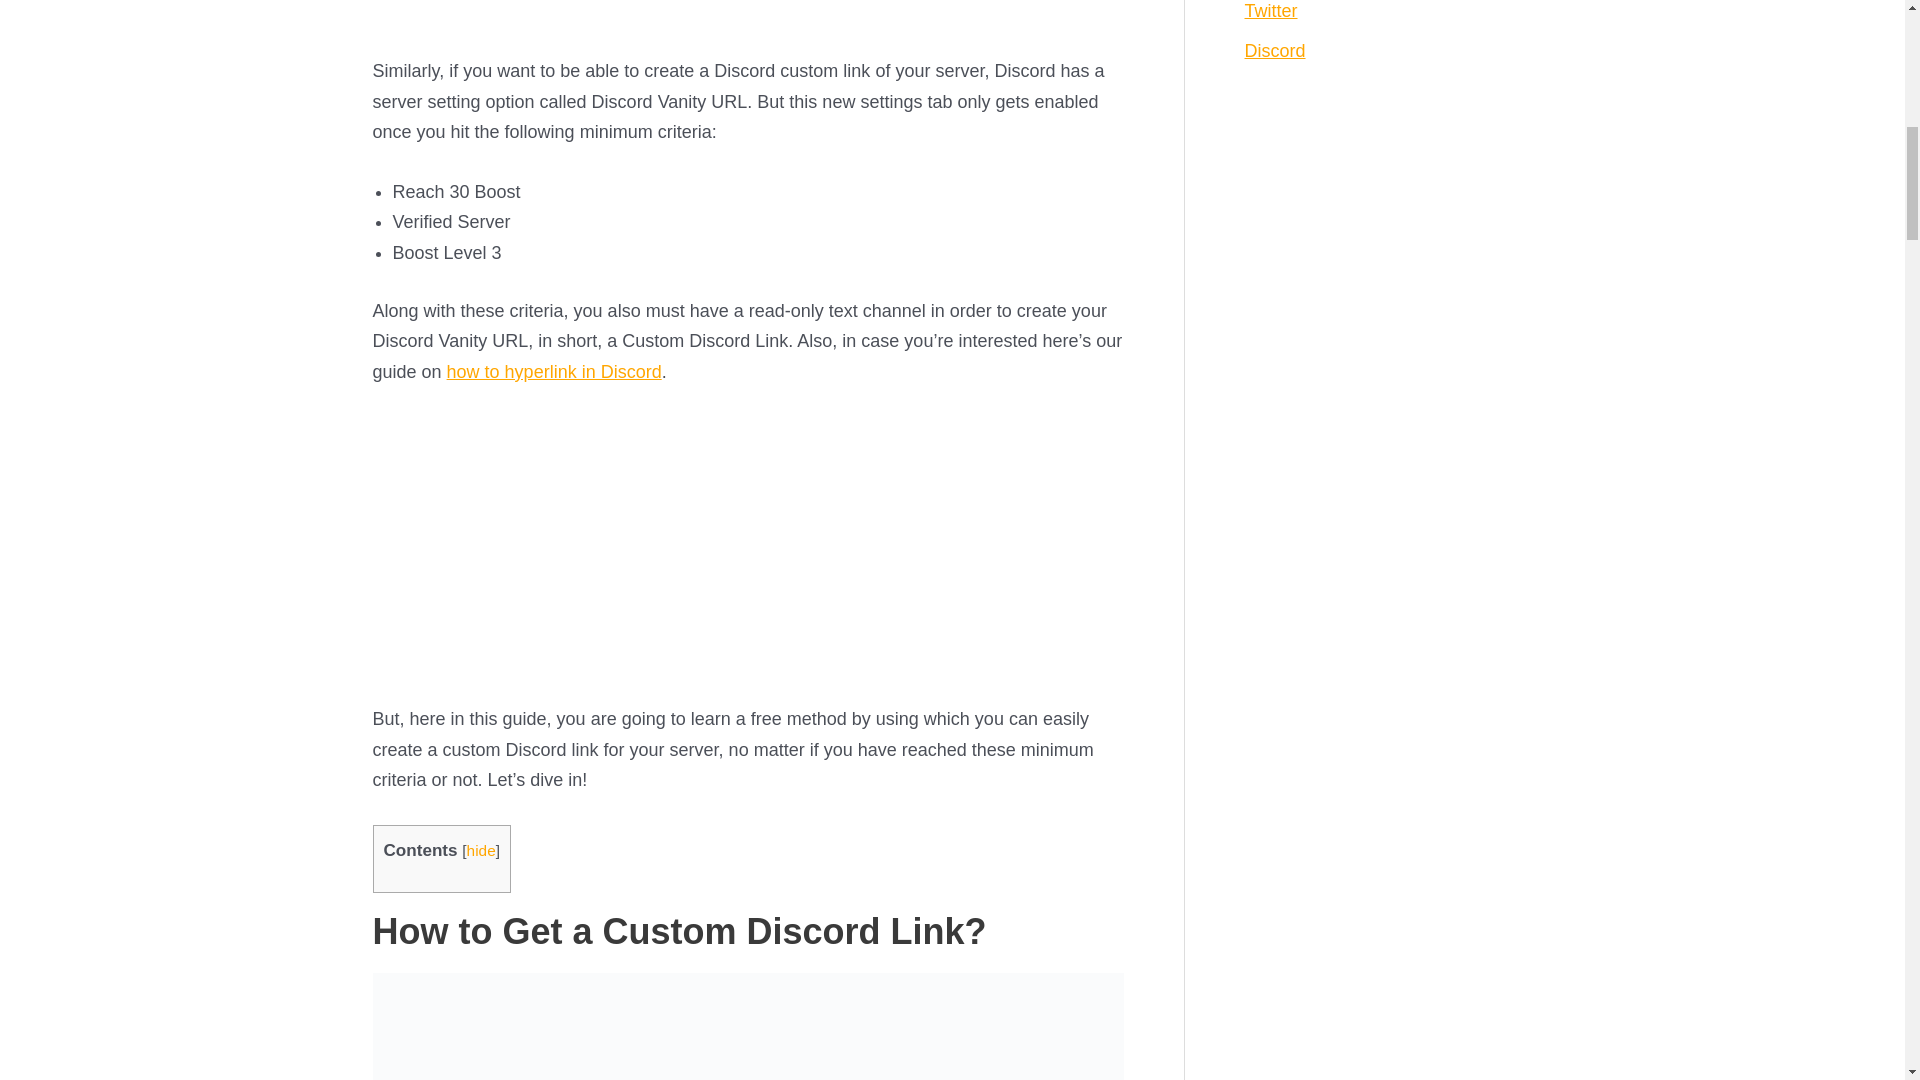  Describe the element at coordinates (554, 372) in the screenshot. I see `how to hyperlink in Discord` at that location.